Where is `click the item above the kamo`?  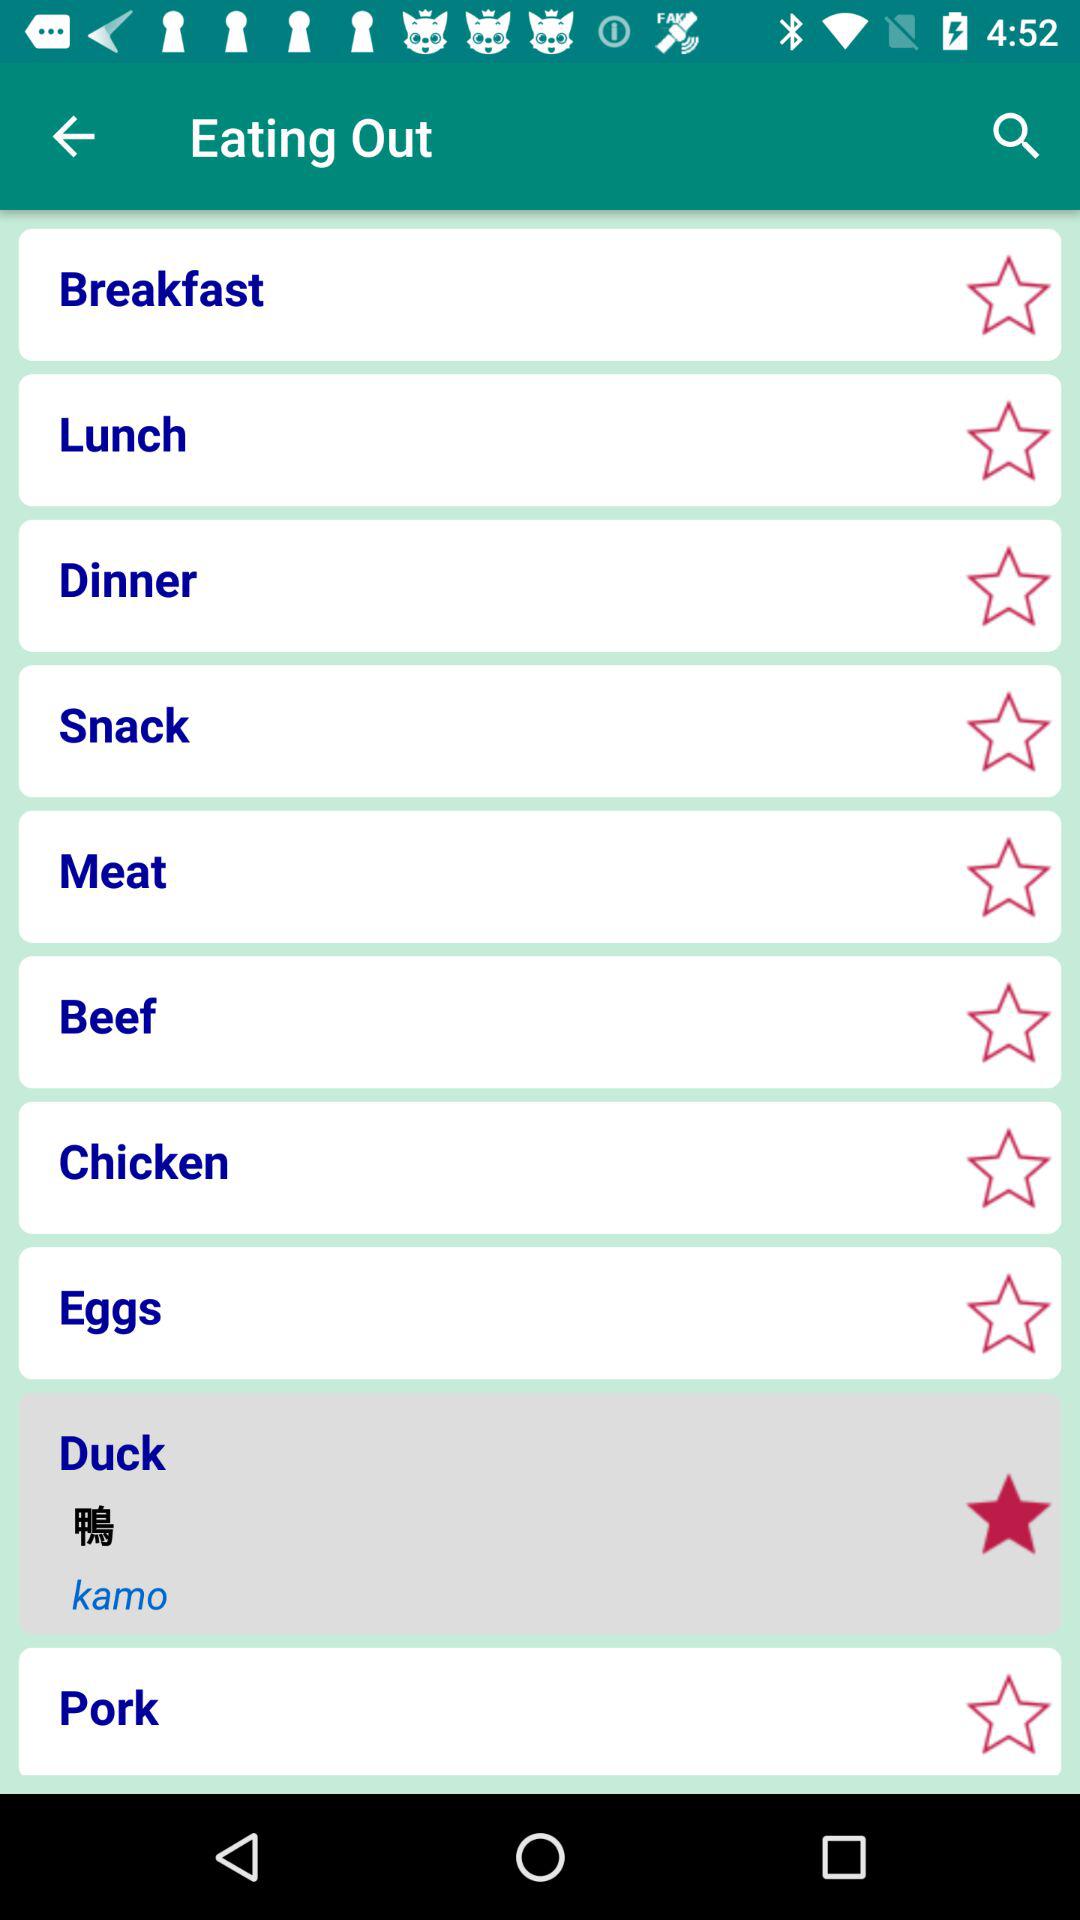
click the item above the kamo is located at coordinates (500, 1525).